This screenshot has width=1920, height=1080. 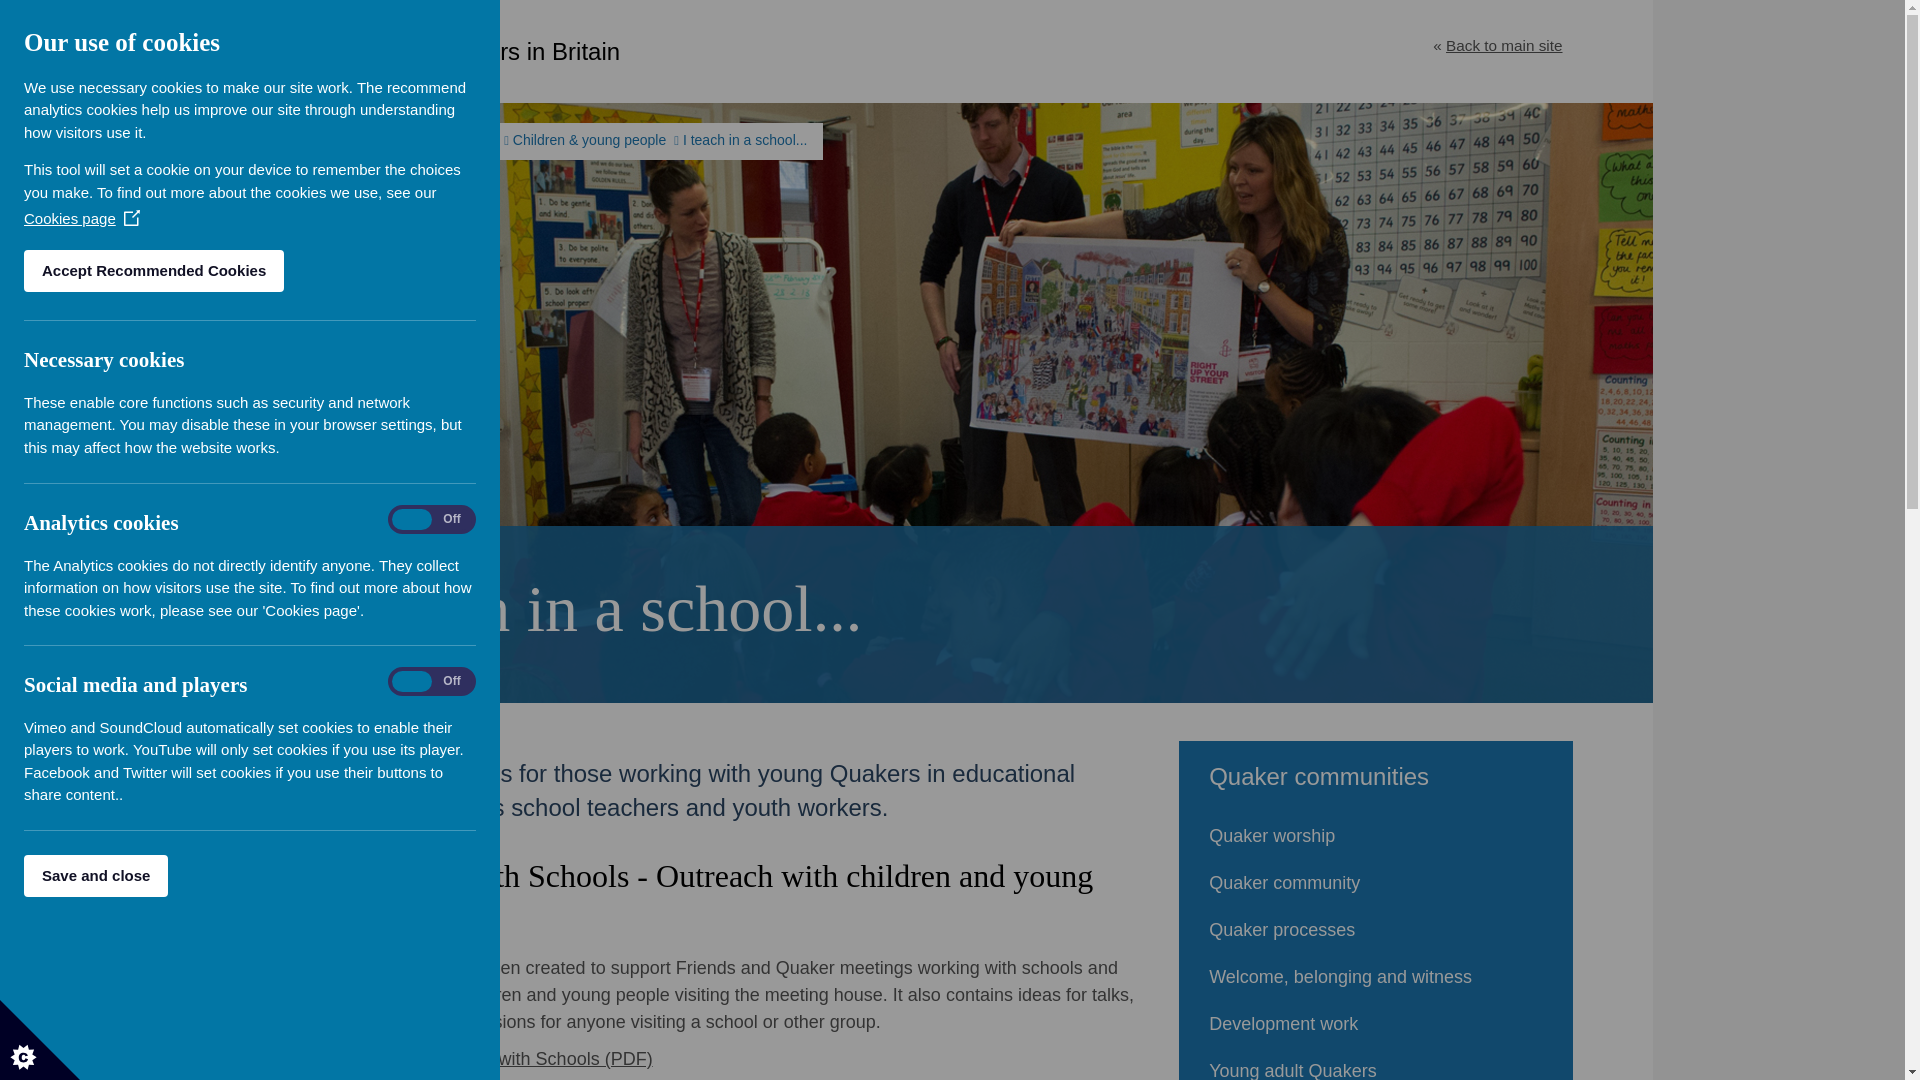 What do you see at coordinates (40, 1040) in the screenshot?
I see `Cookie Control Icon` at bounding box center [40, 1040].